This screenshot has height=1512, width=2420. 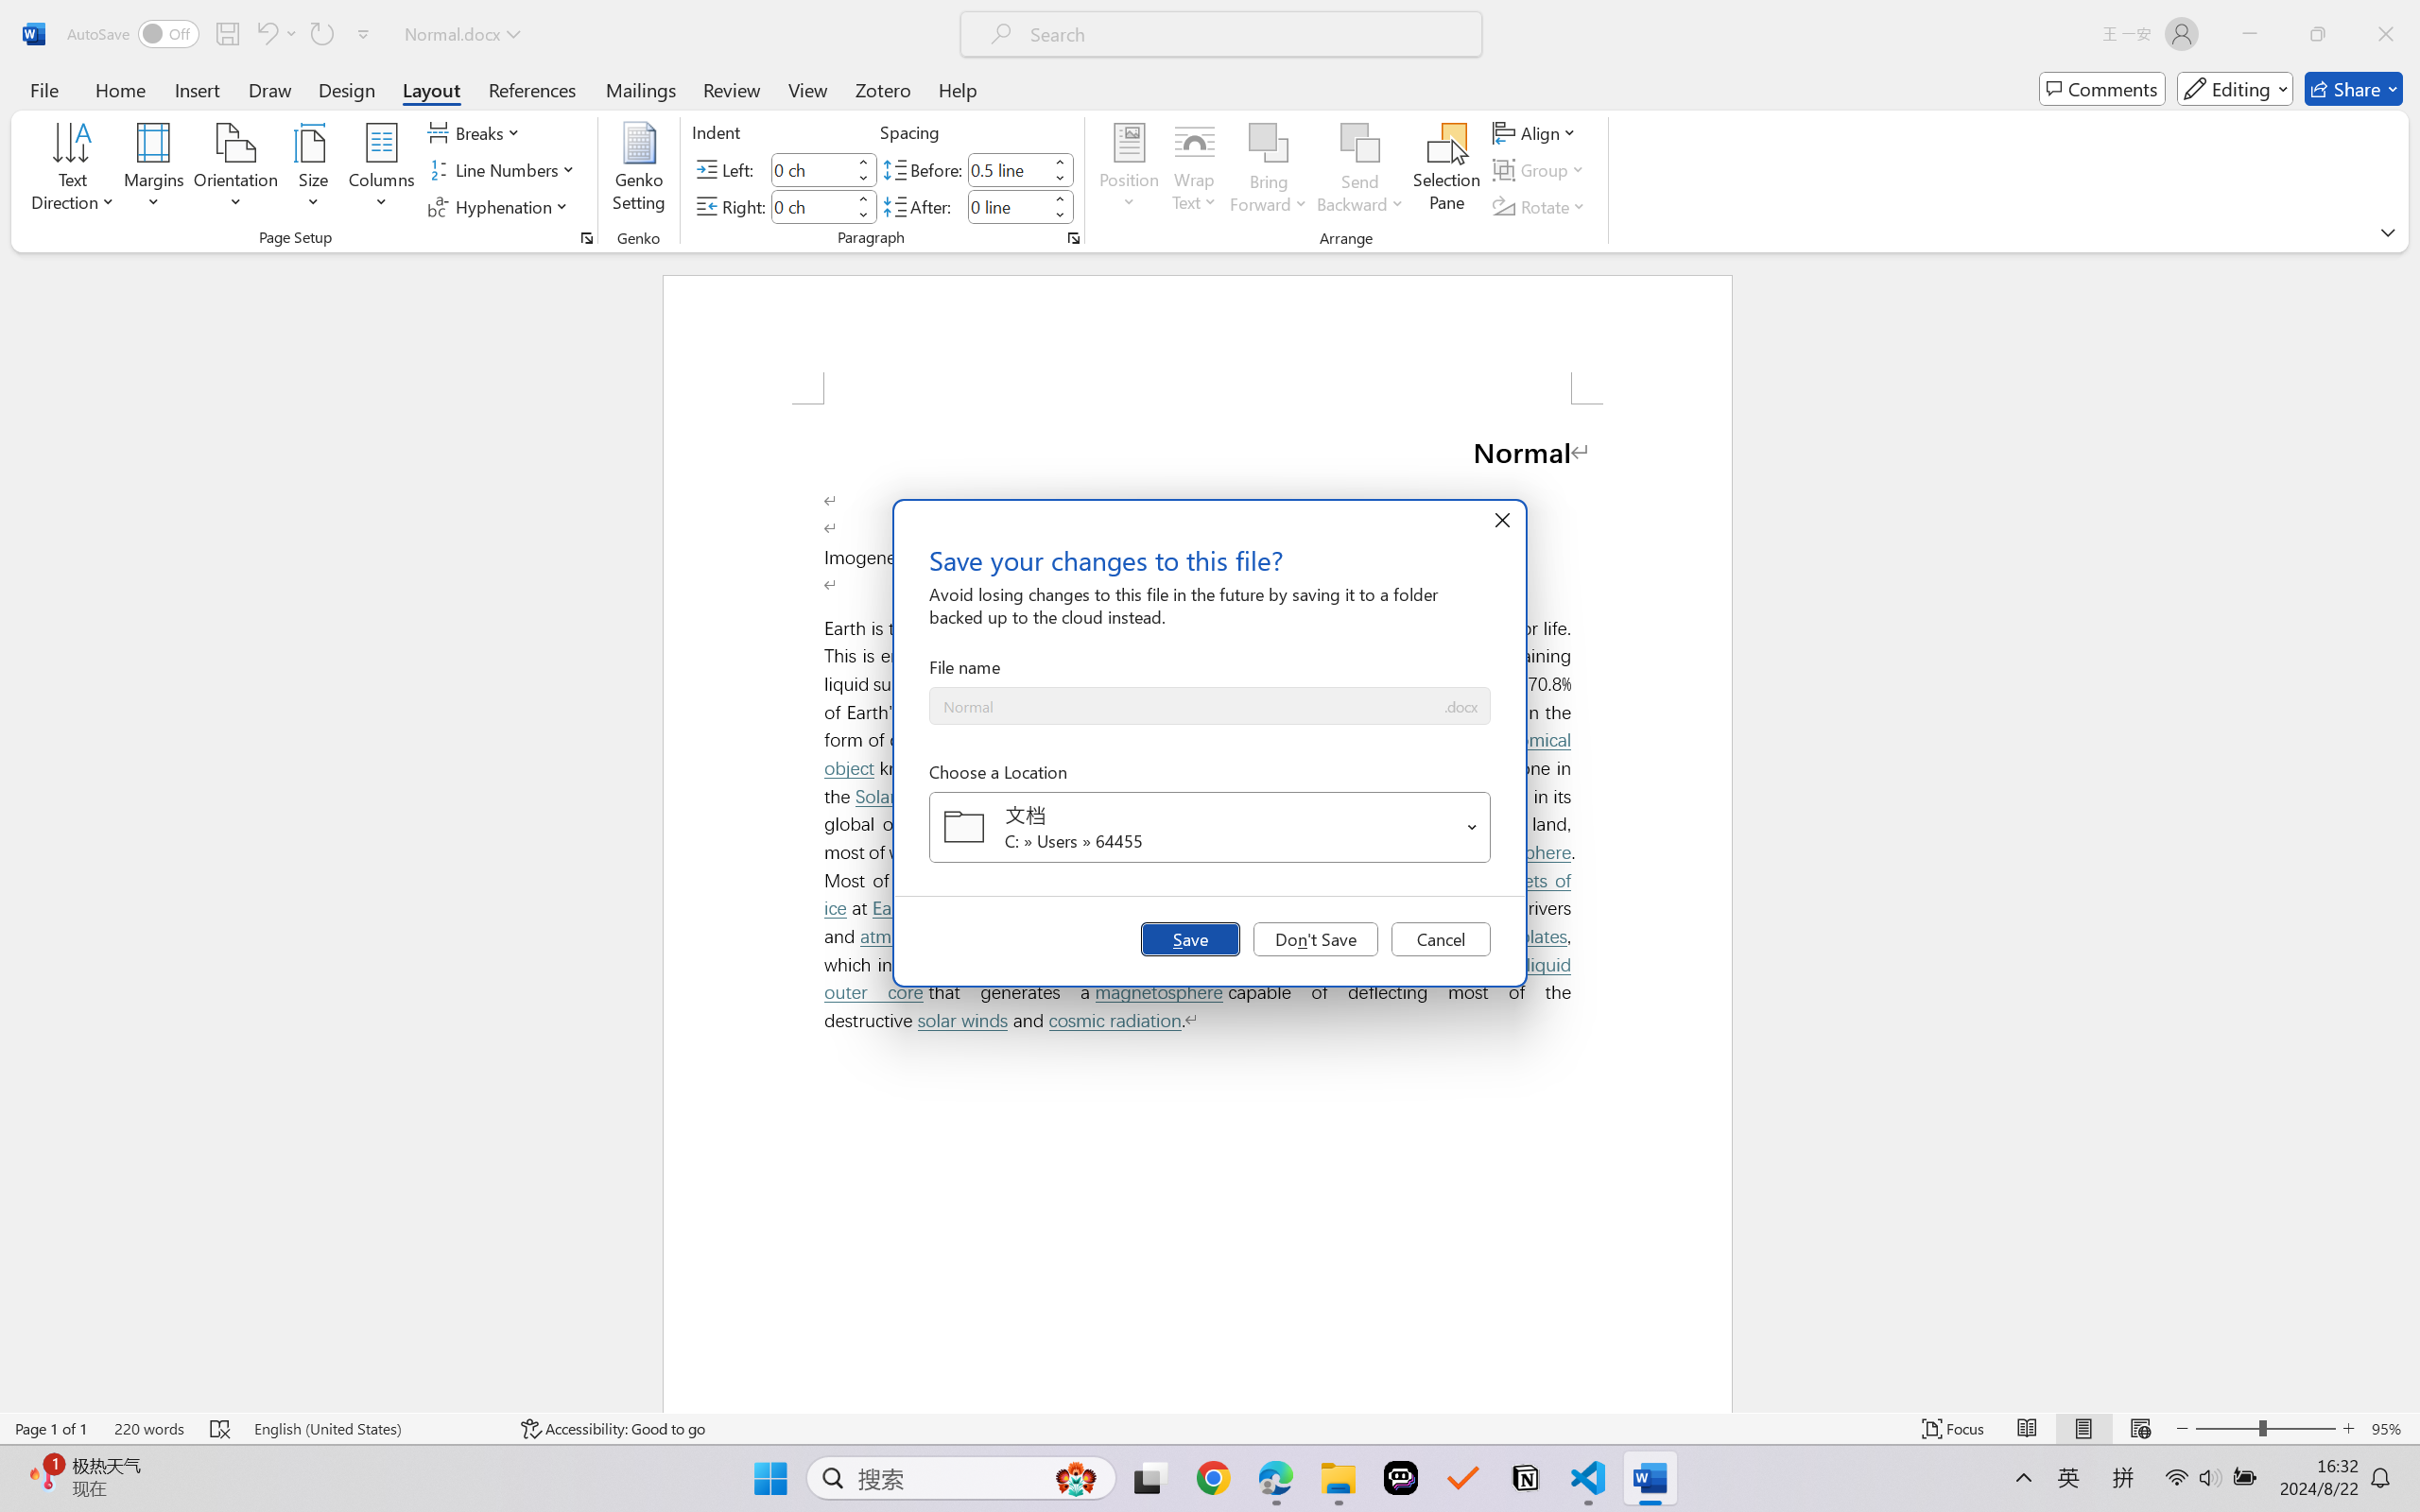 I want to click on Send Backward, so click(x=1361, y=170).